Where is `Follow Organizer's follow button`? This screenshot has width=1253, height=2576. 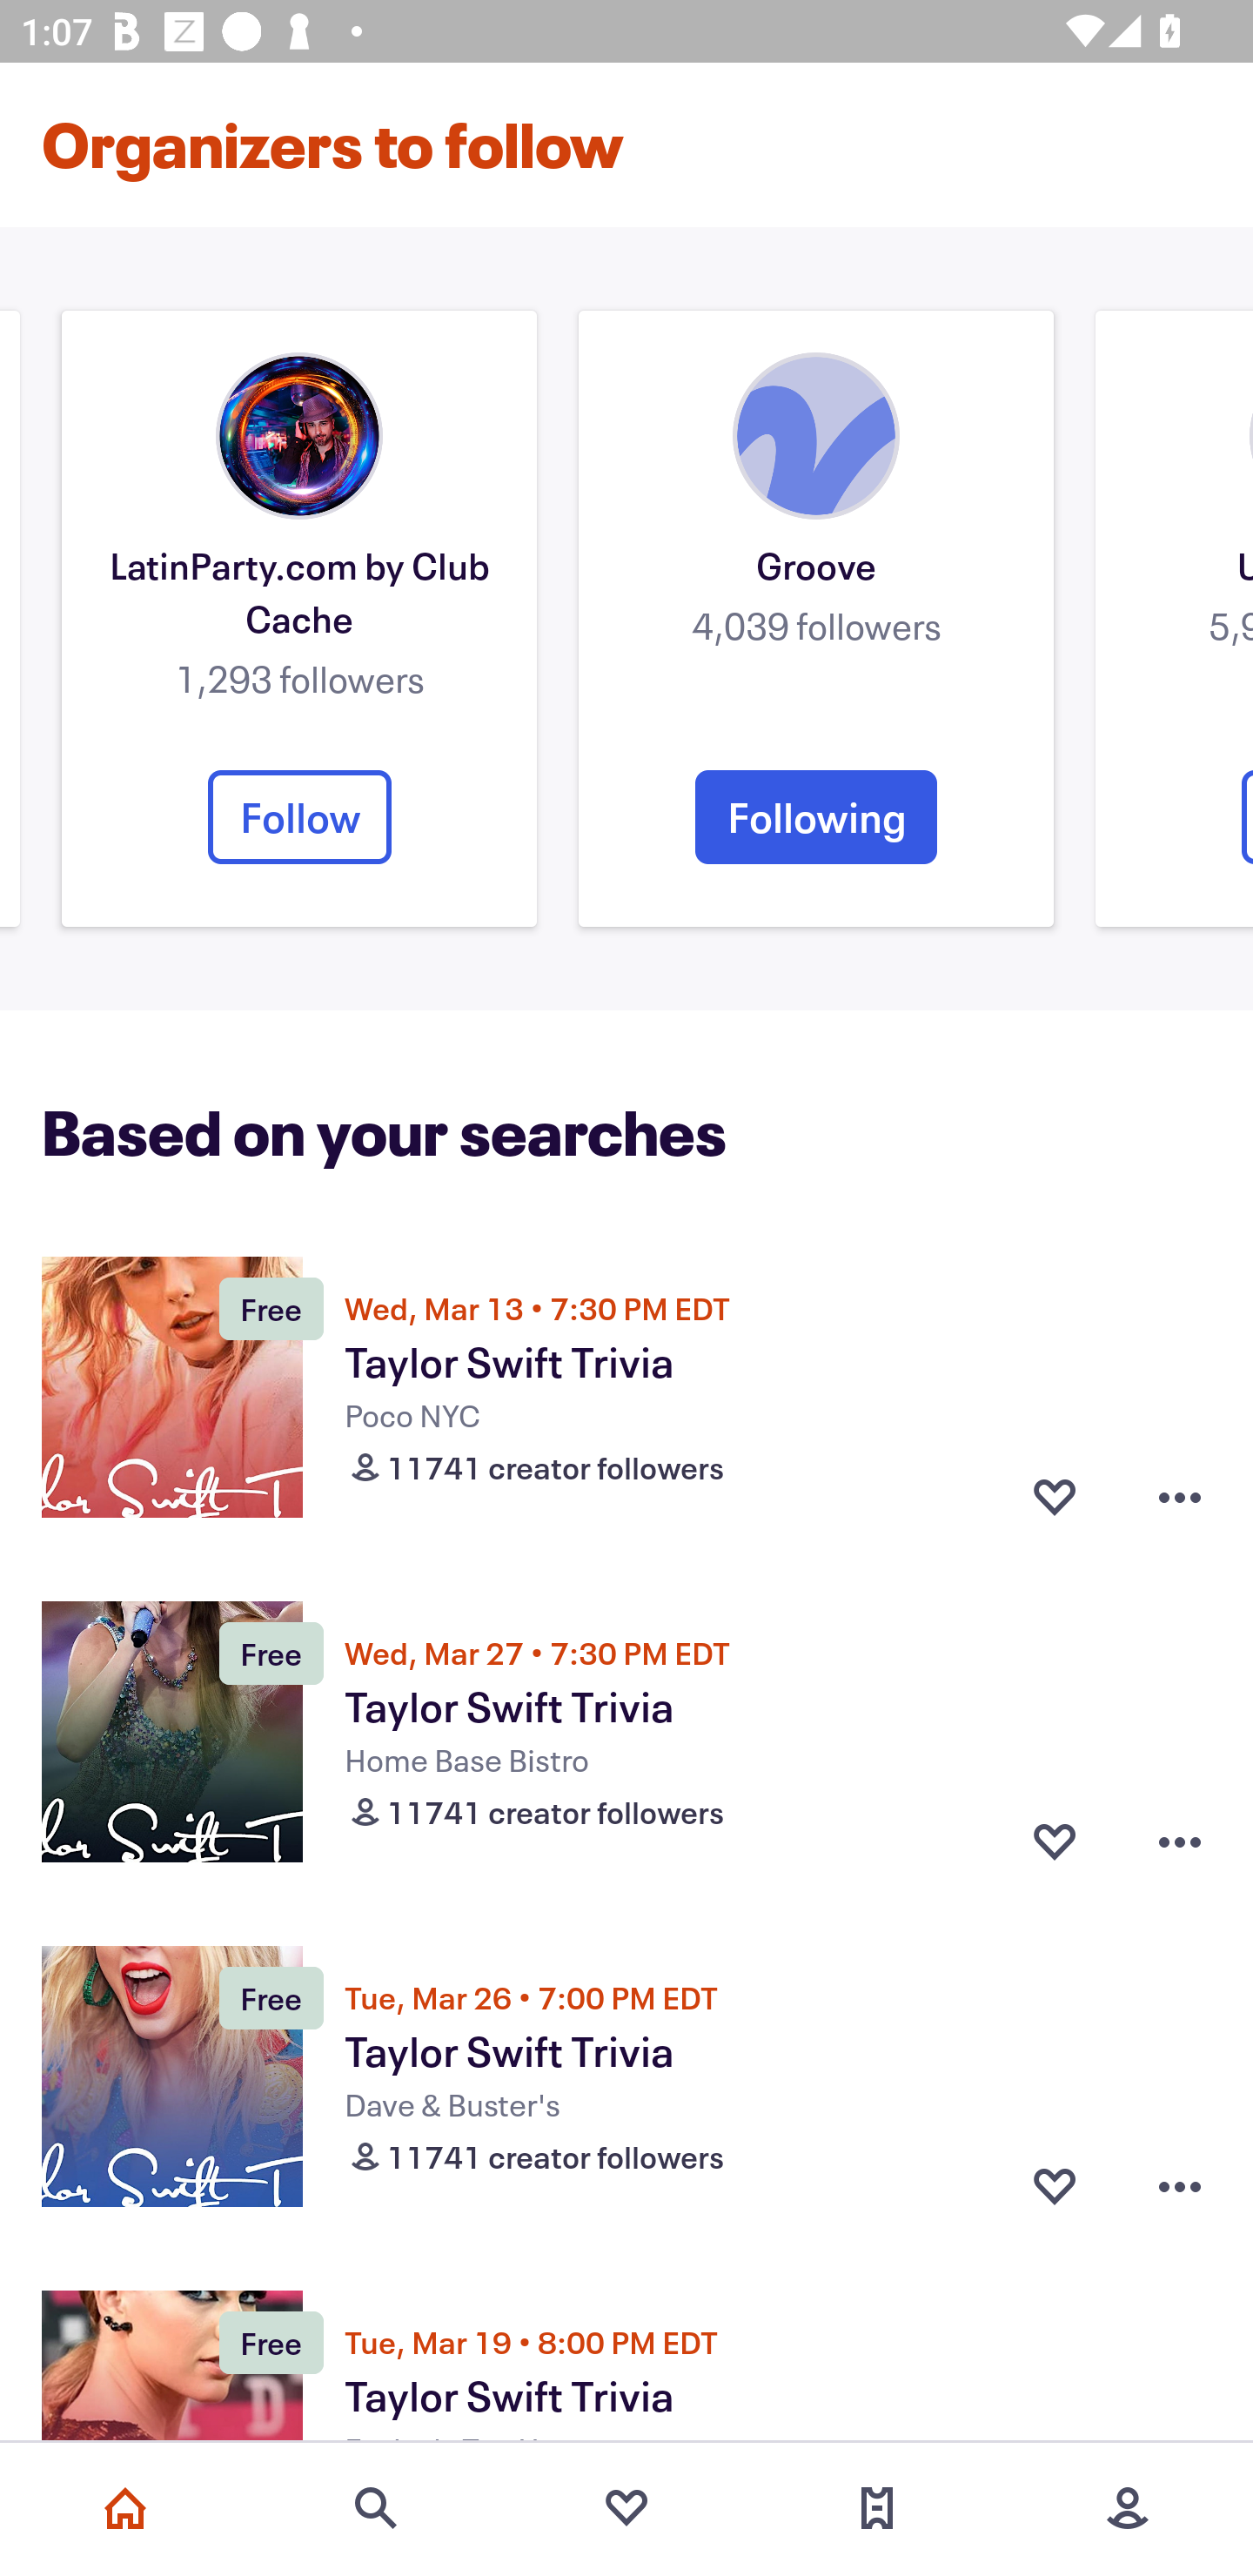 Follow Organizer's follow button is located at coordinates (1248, 816).